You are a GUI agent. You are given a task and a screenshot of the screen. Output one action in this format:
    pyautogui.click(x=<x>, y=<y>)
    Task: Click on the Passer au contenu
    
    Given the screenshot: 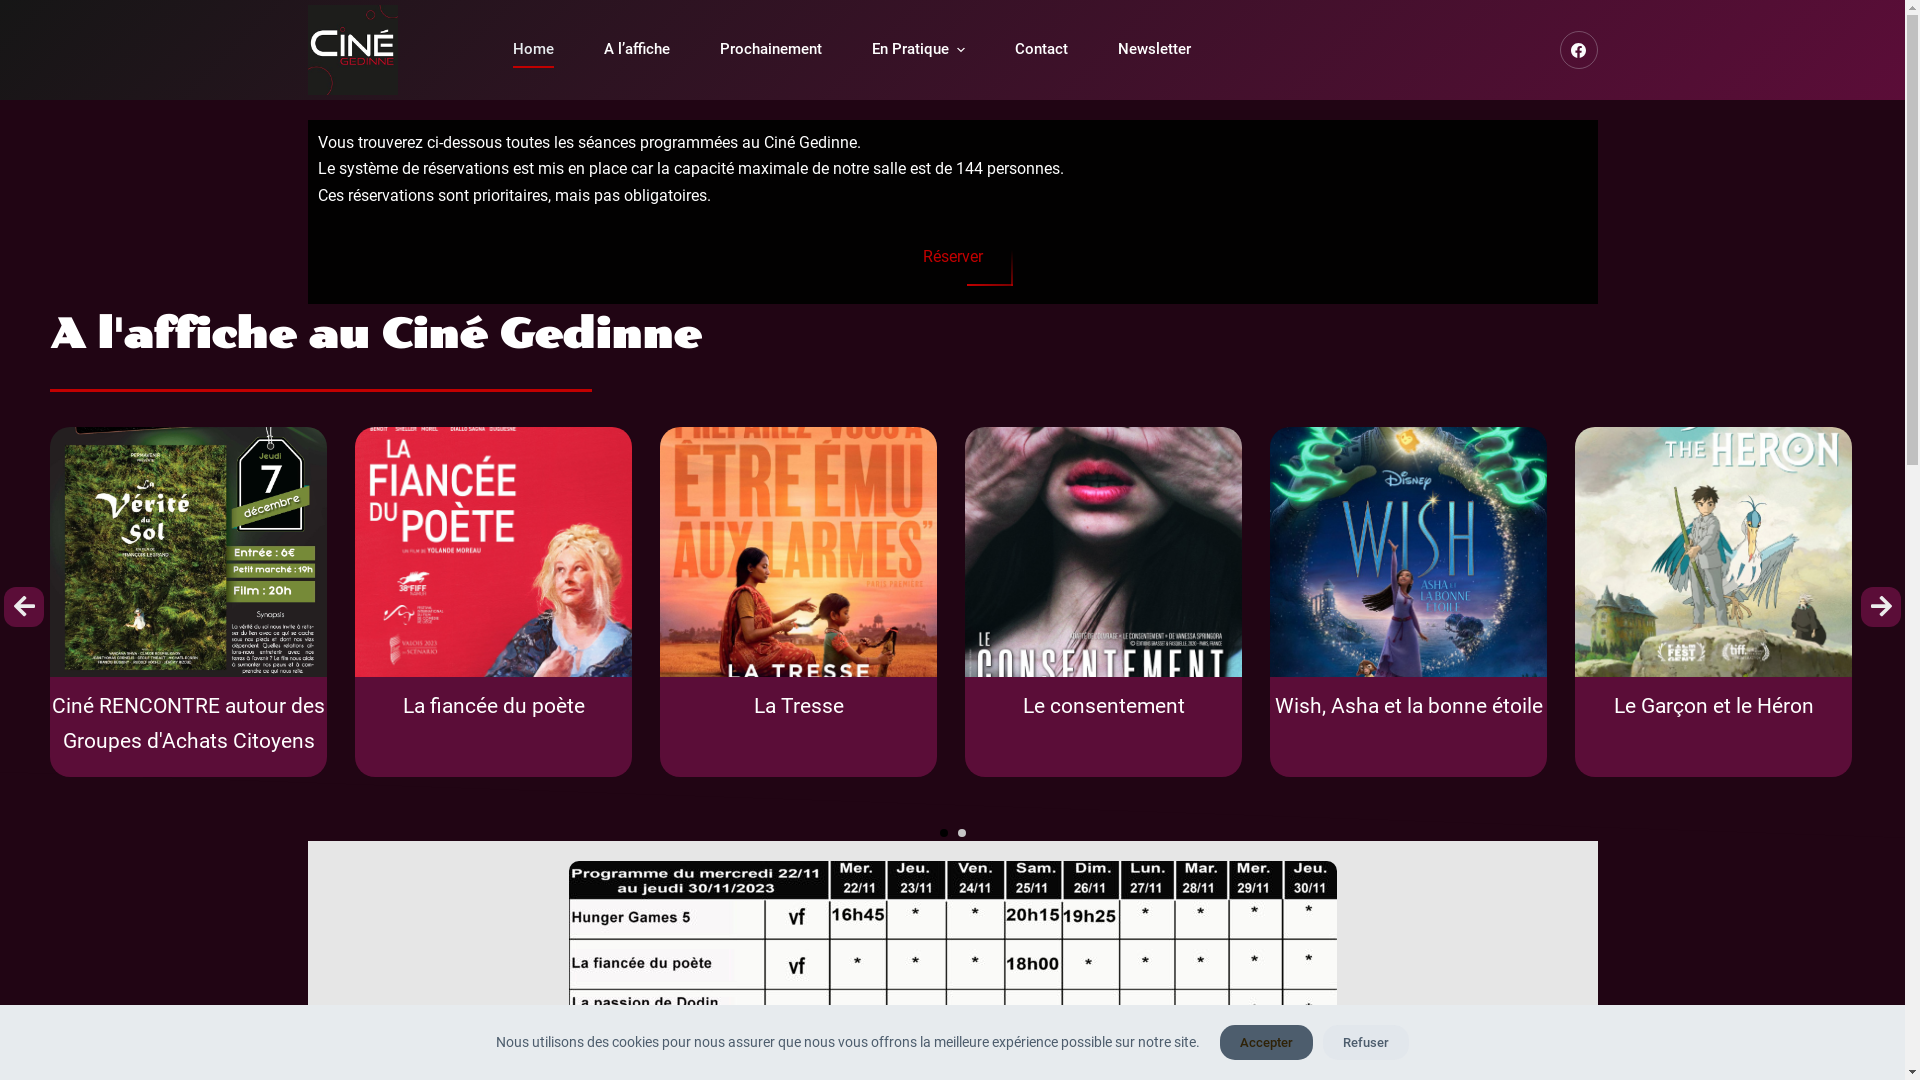 What is the action you would take?
    pyautogui.click(x=20, y=10)
    